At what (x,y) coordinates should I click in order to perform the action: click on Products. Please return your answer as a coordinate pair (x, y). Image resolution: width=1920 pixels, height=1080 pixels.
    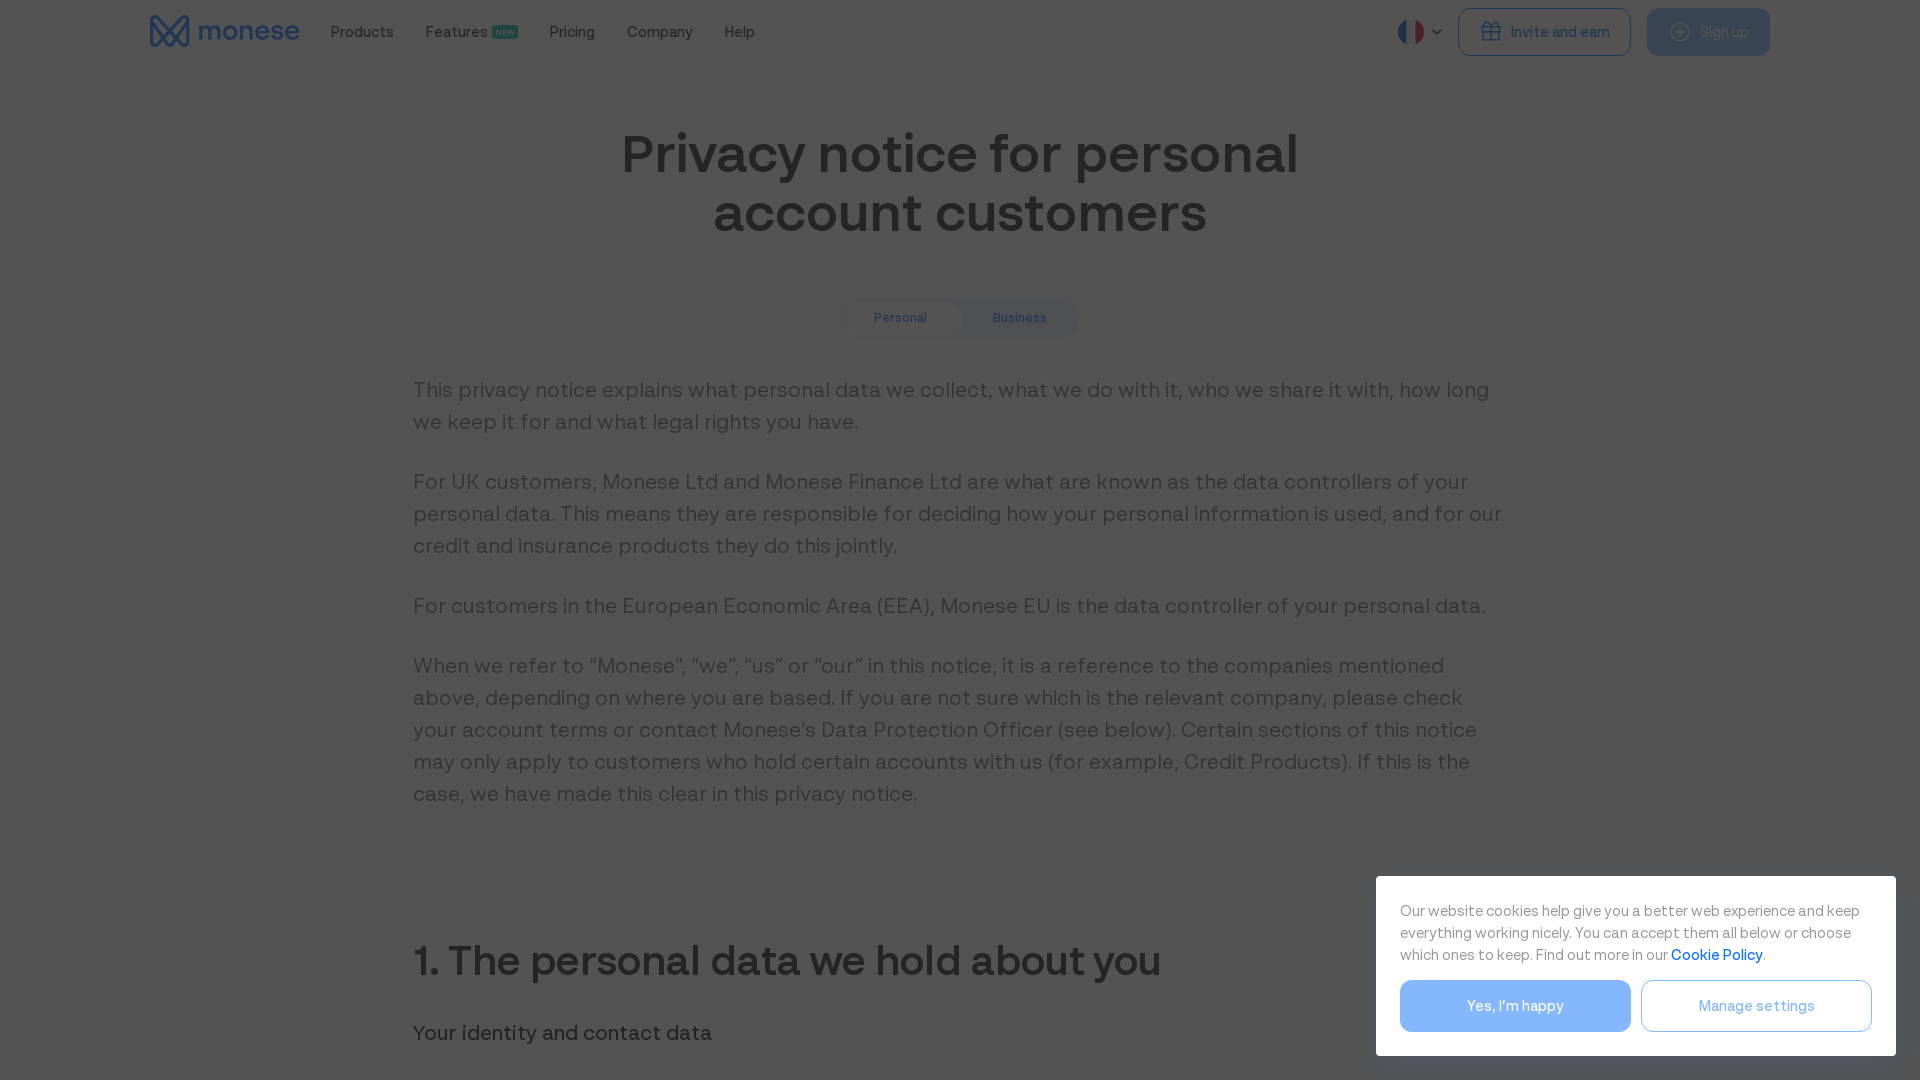
    Looking at the image, I should click on (362, 31).